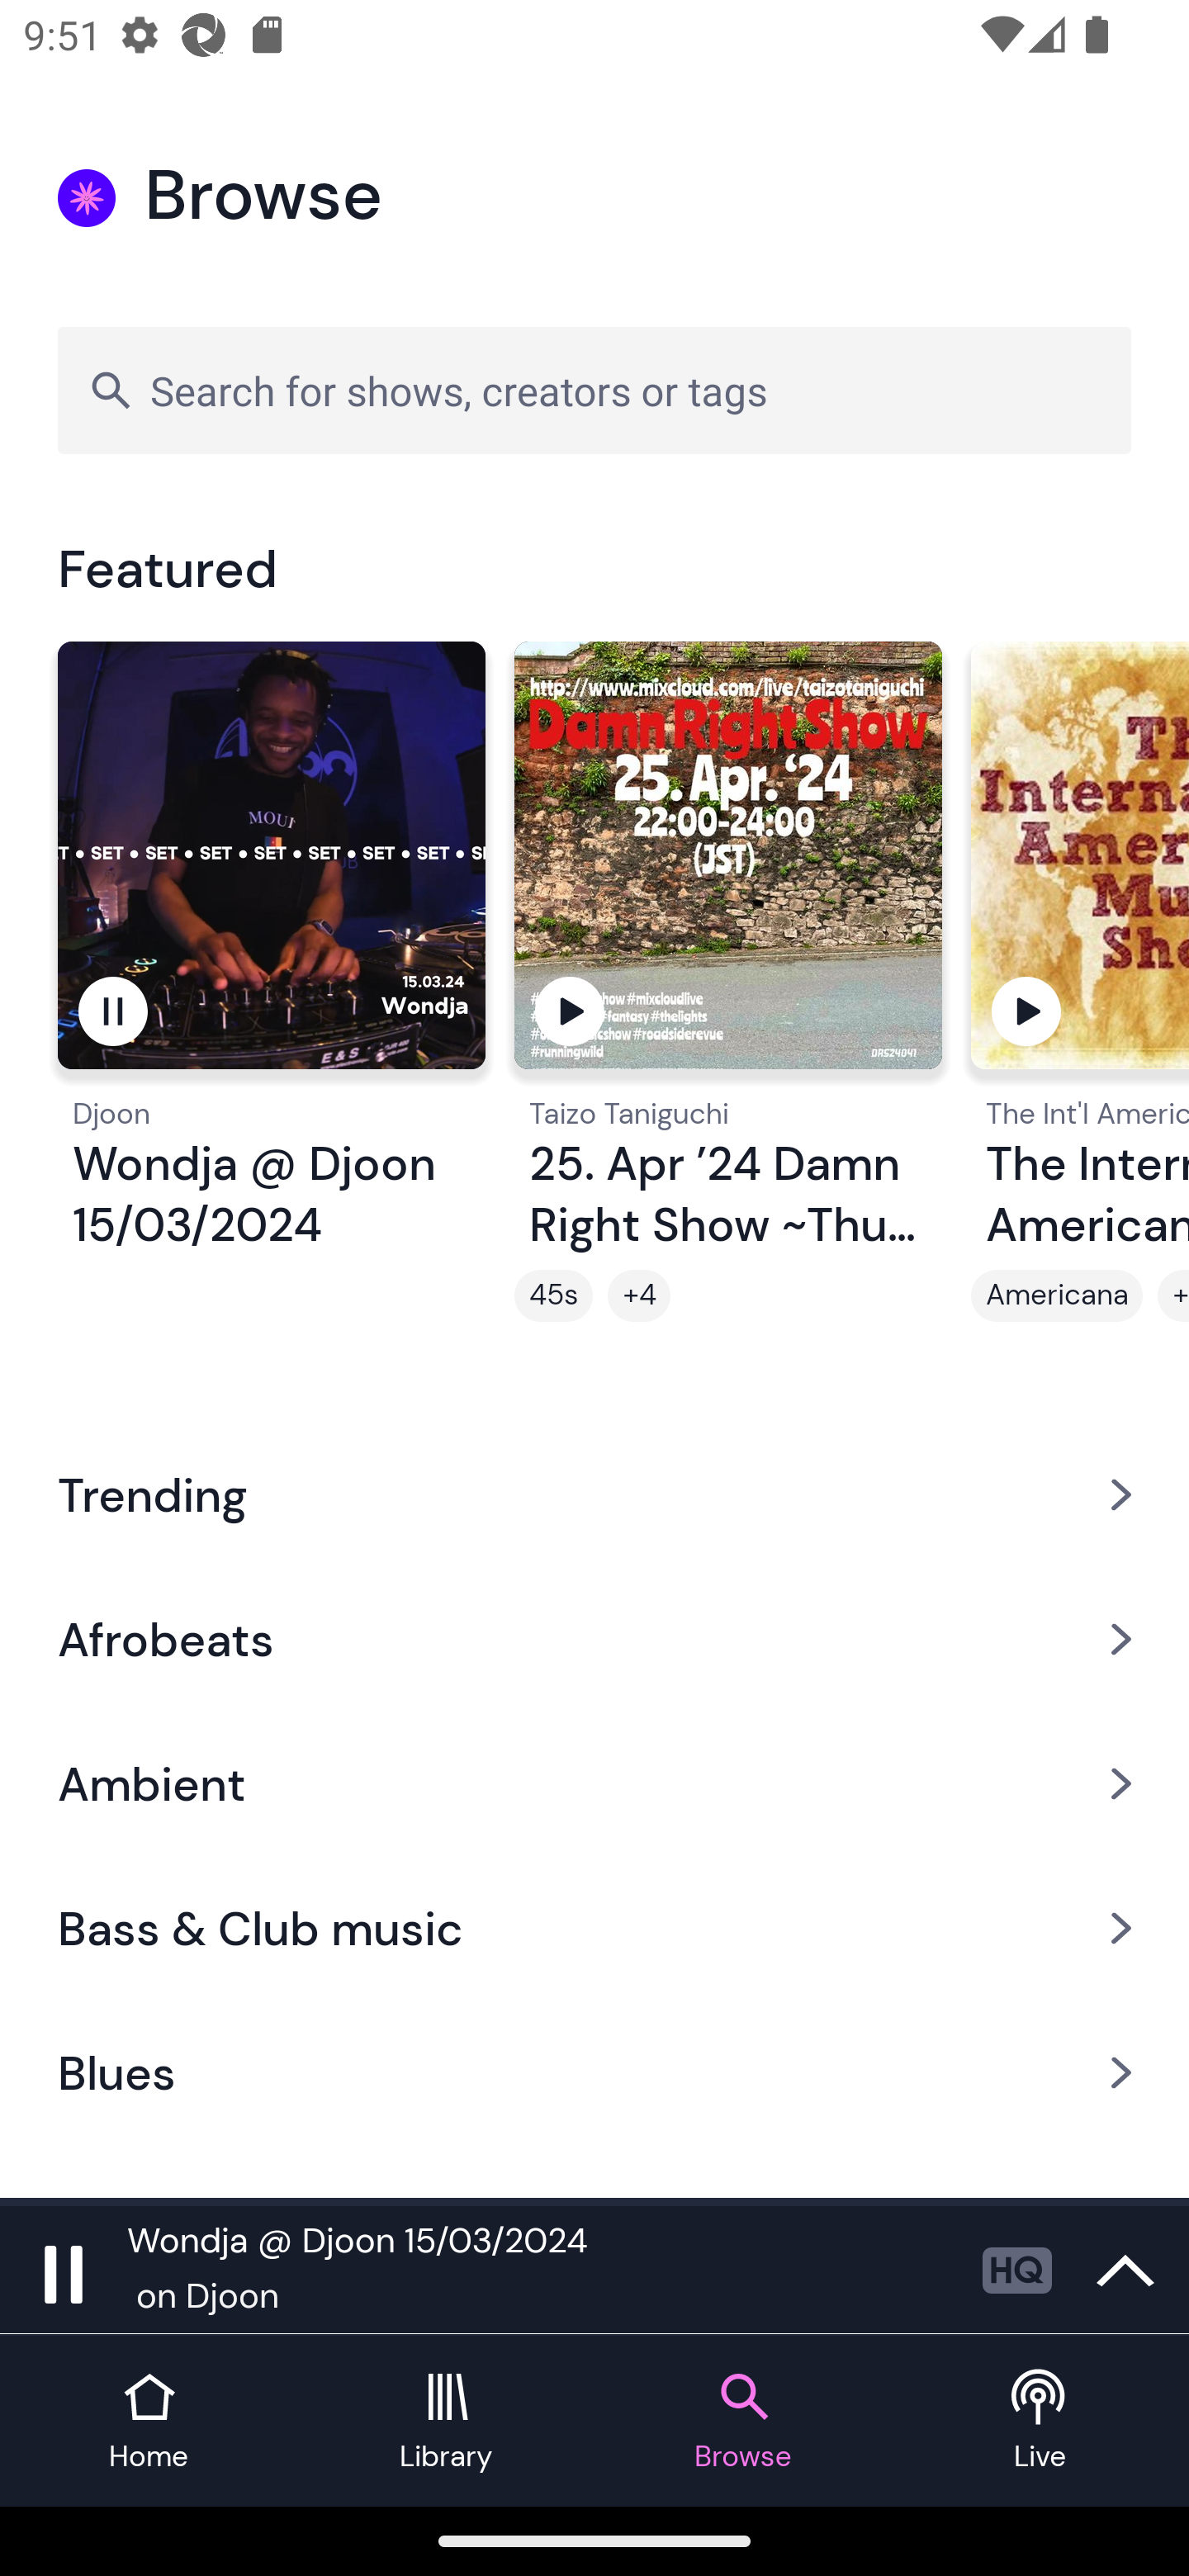  What do you see at coordinates (553, 1295) in the screenshot?
I see `45s` at bounding box center [553, 1295].